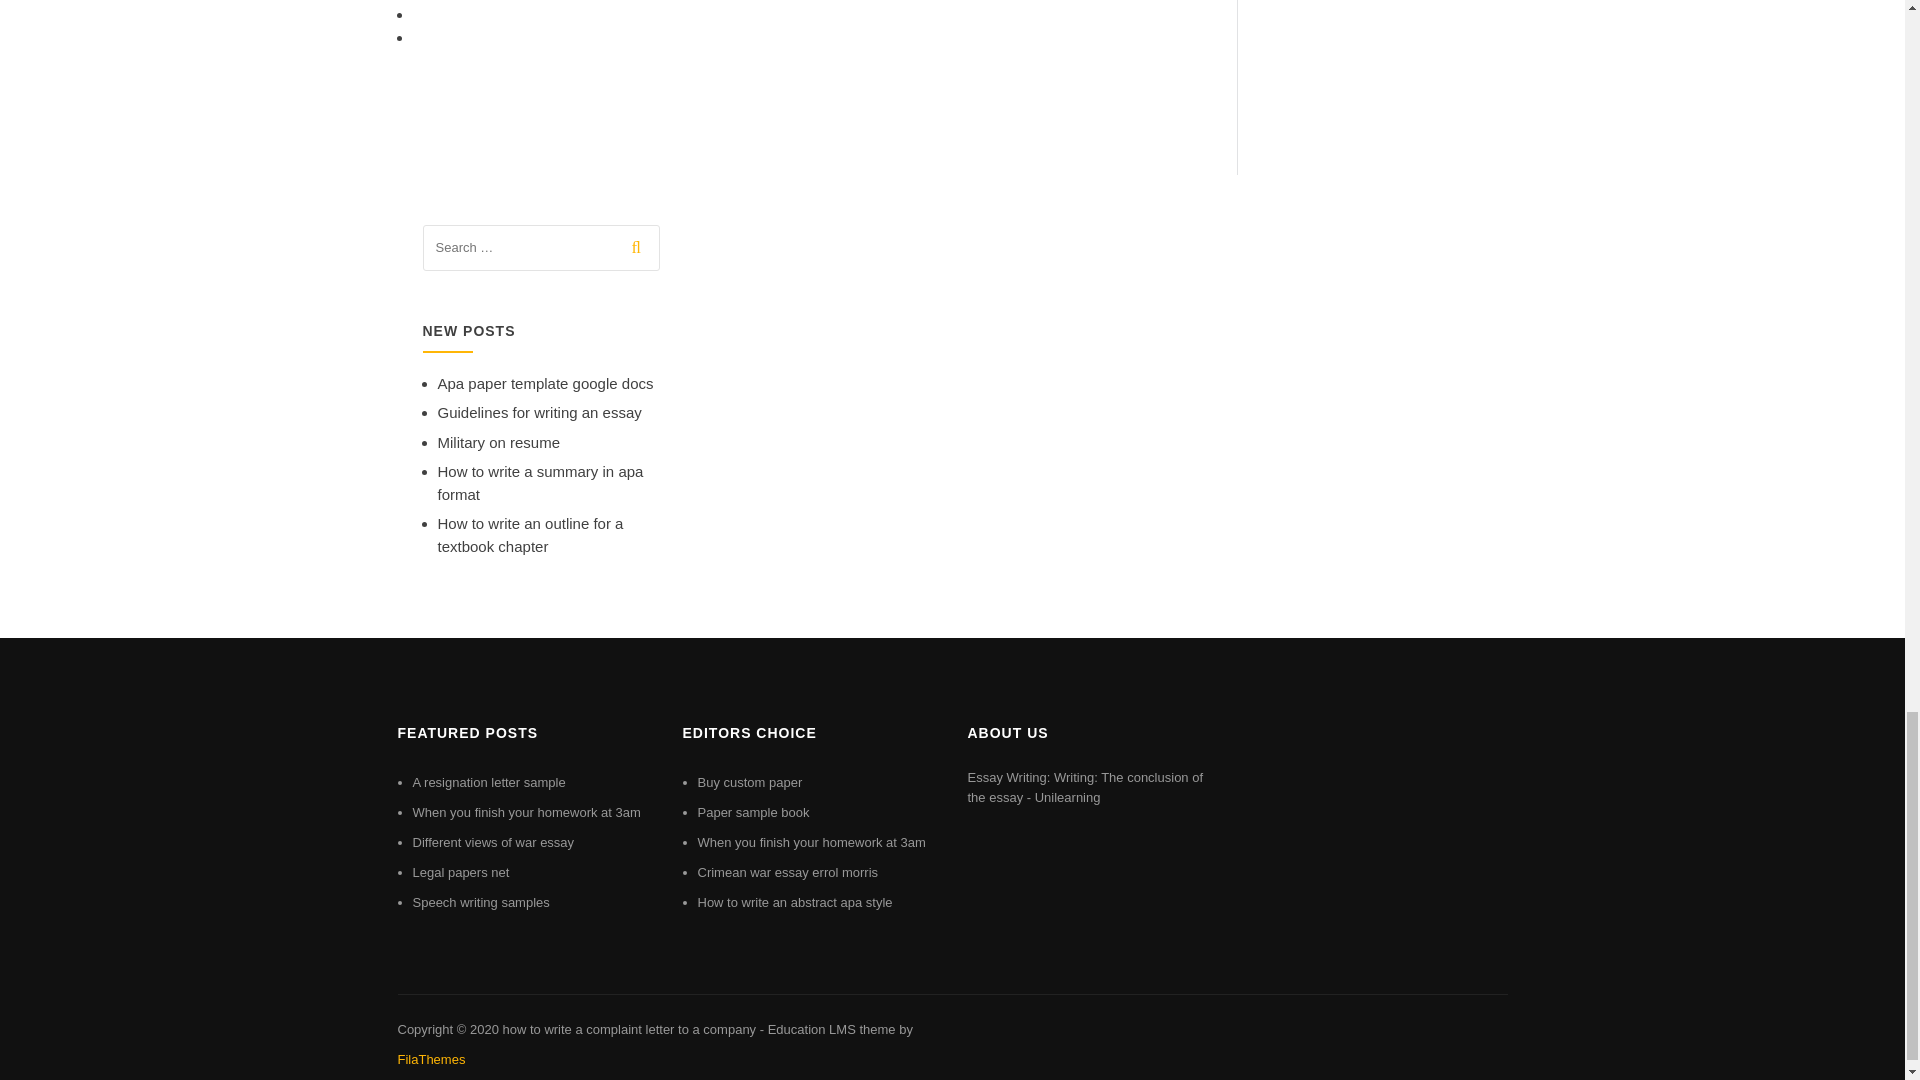 The width and height of the screenshot is (1920, 1080). Describe the element at coordinates (628, 1028) in the screenshot. I see `how to write a complaint letter to a company` at that location.